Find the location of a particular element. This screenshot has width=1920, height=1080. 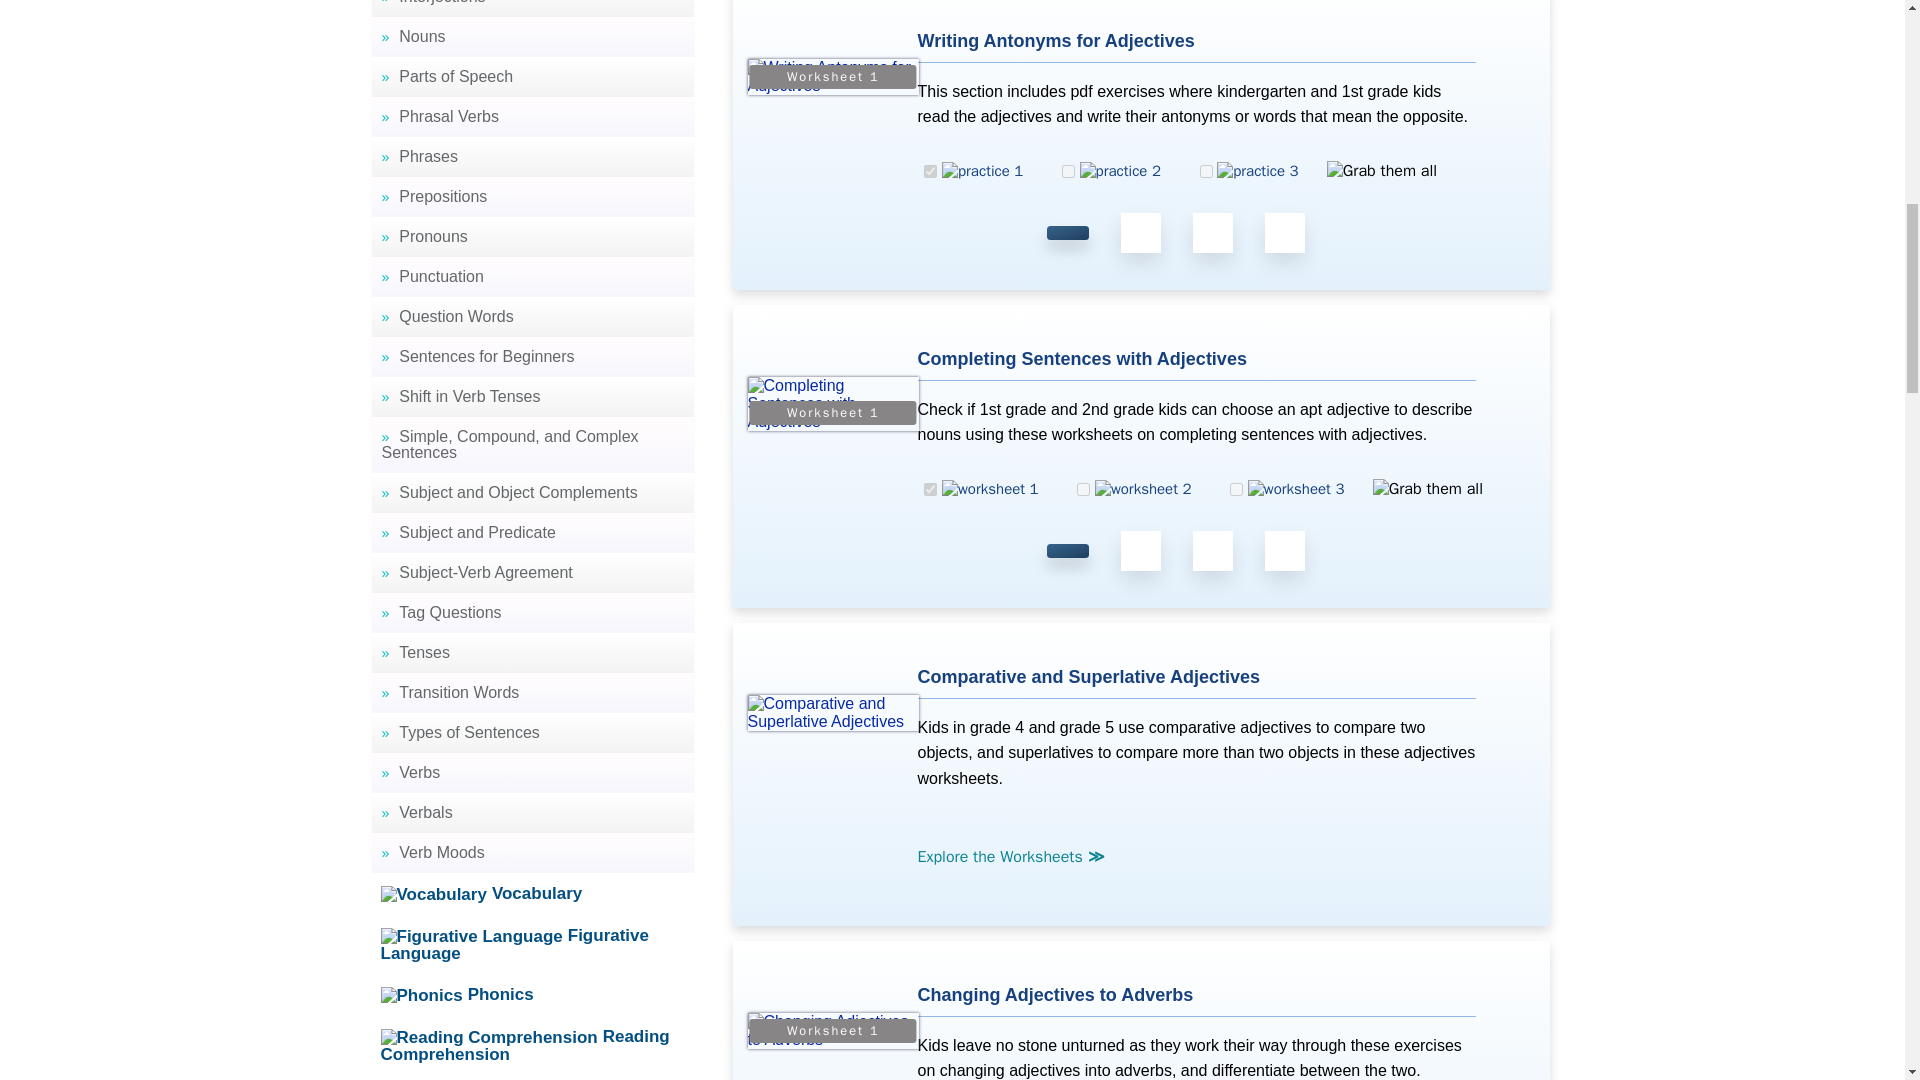

on is located at coordinates (1236, 488).